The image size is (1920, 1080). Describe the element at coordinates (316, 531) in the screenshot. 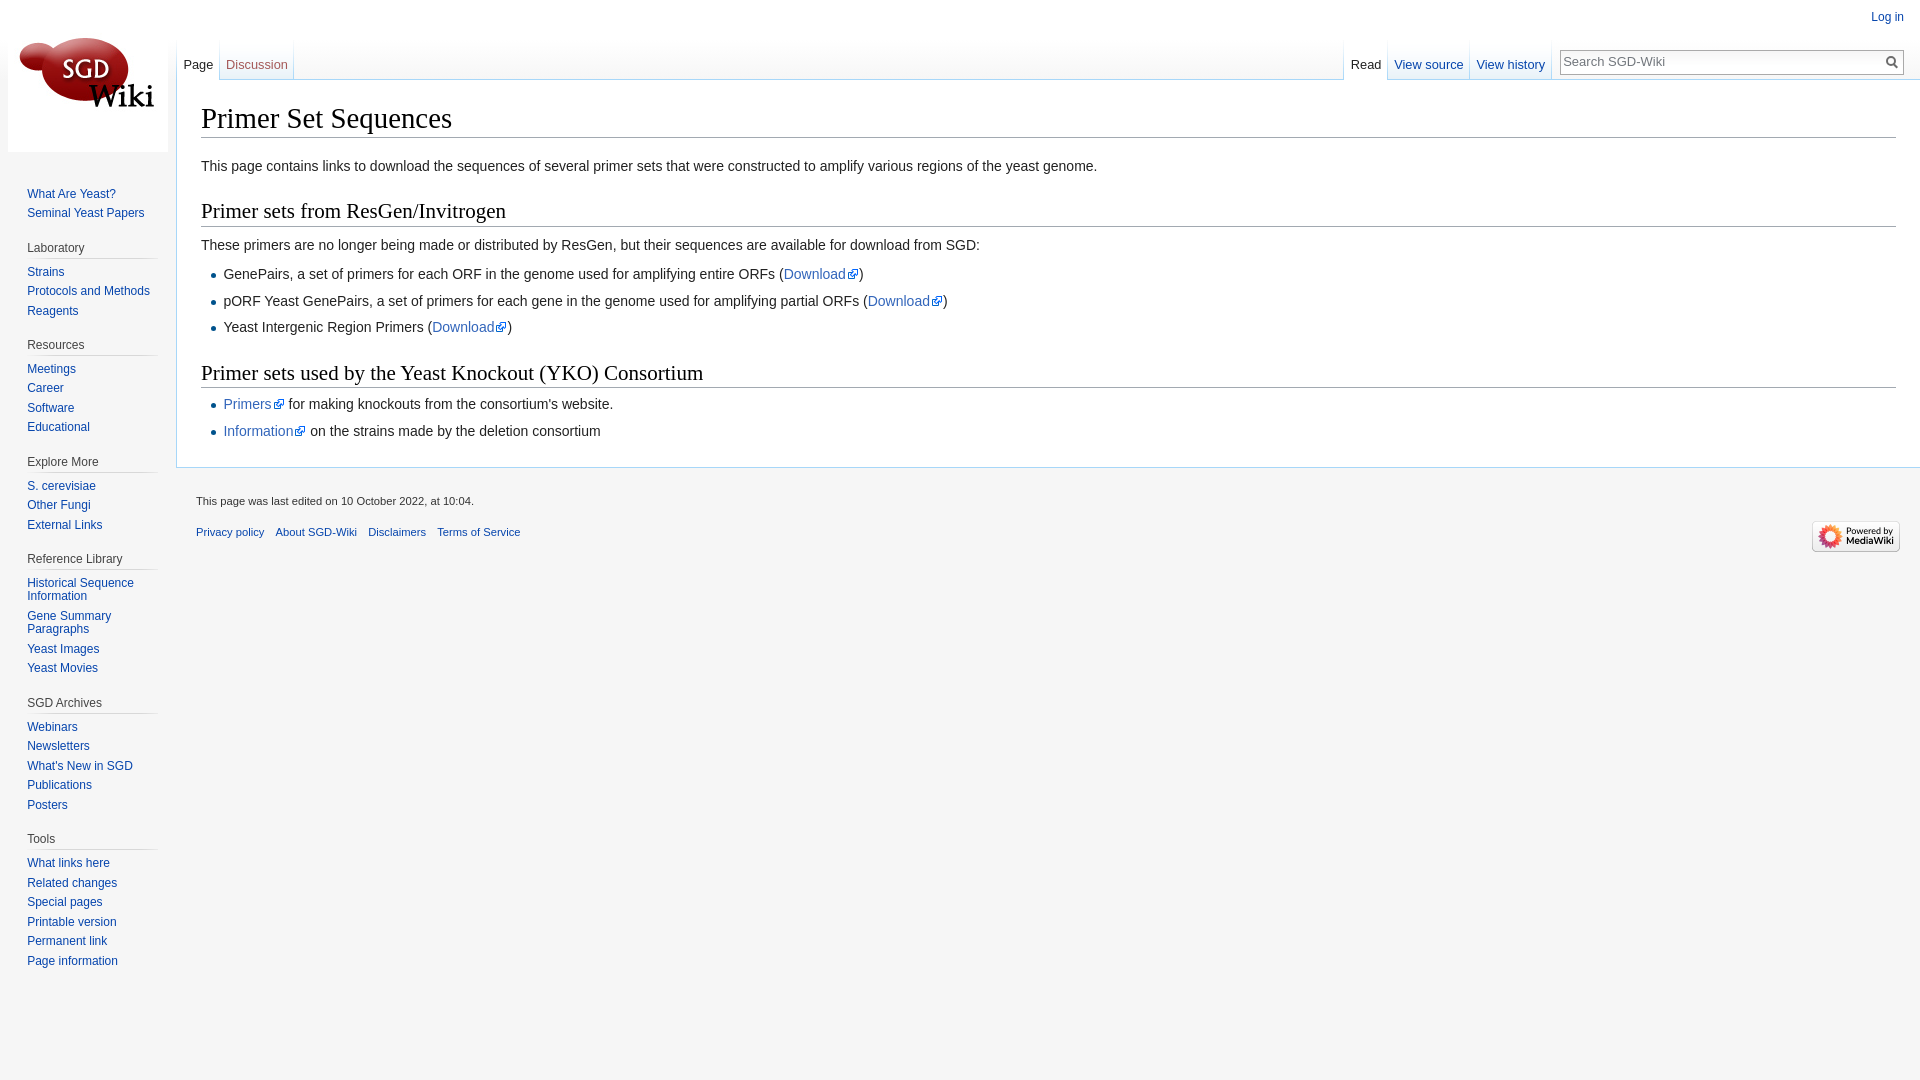

I see `SGD-Wiki:About` at that location.